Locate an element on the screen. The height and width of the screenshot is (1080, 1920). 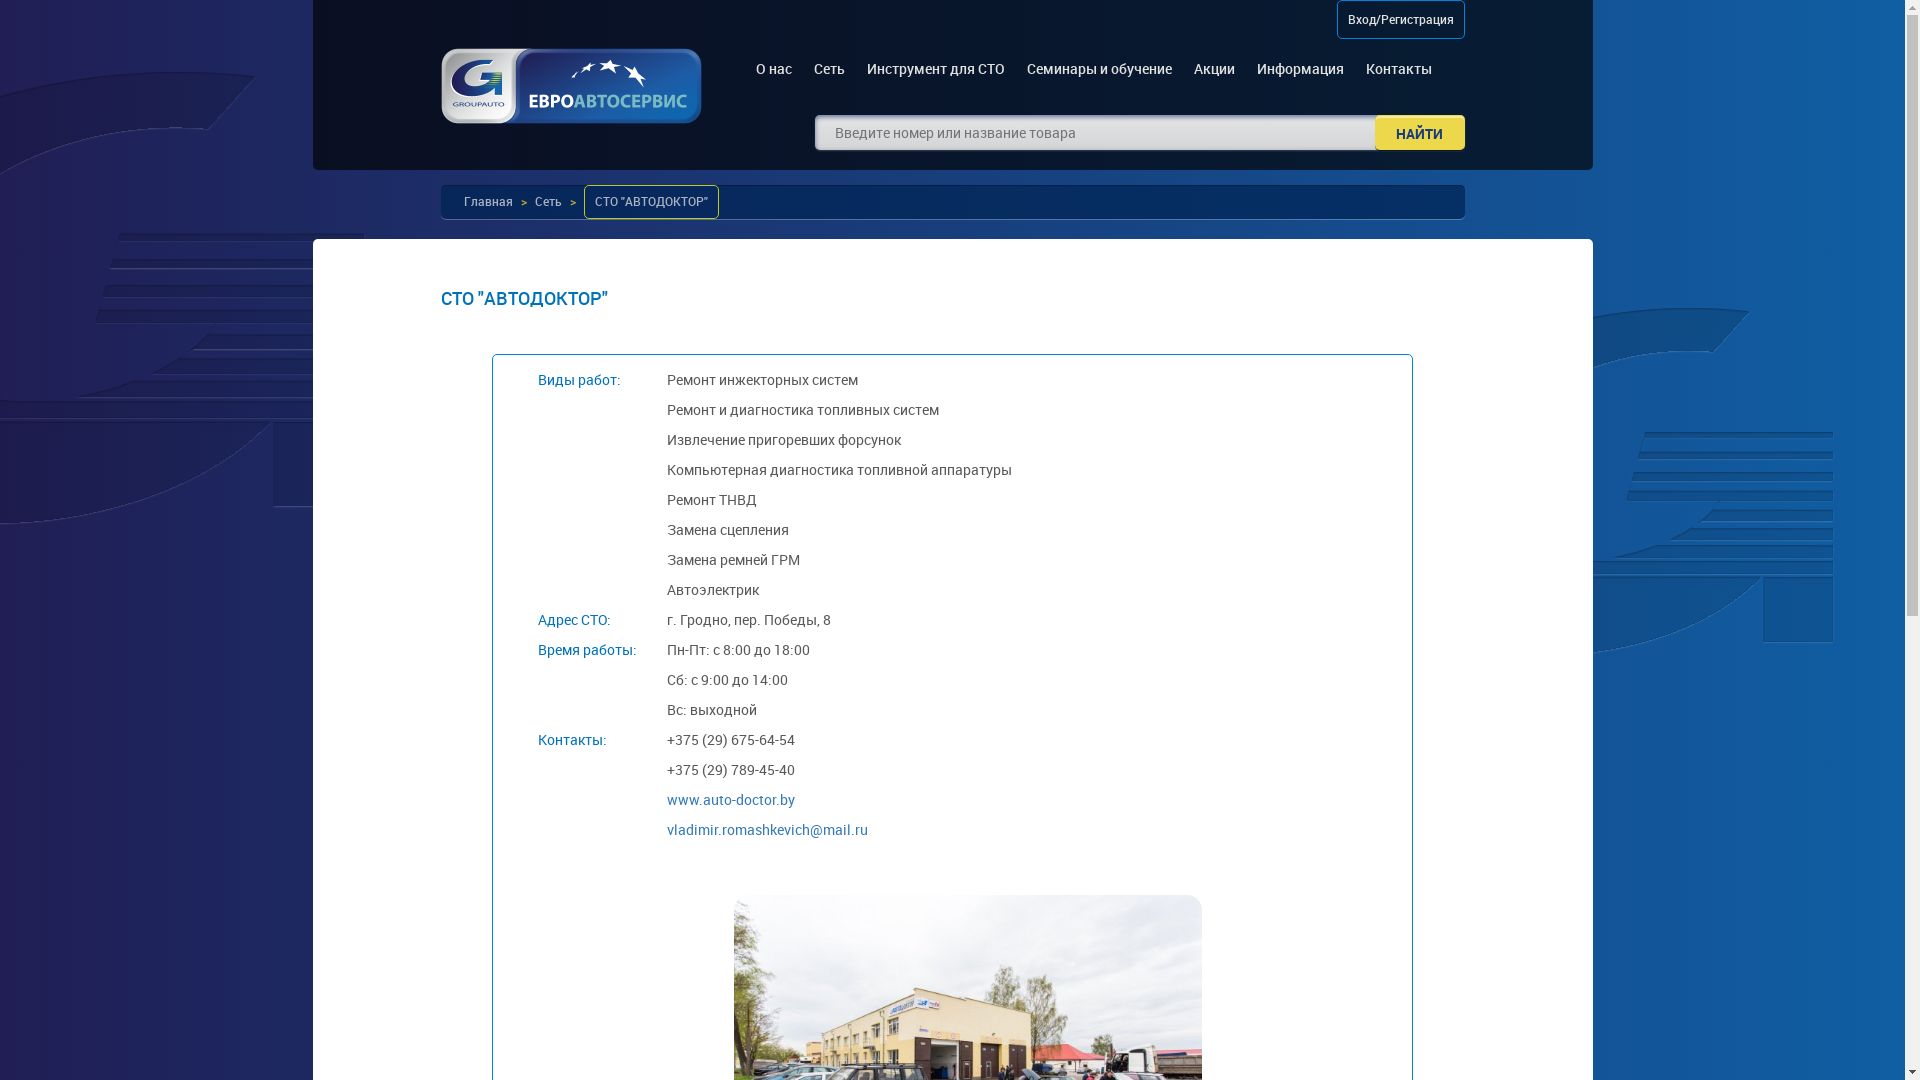
www.auto-doctor.by is located at coordinates (731, 800).